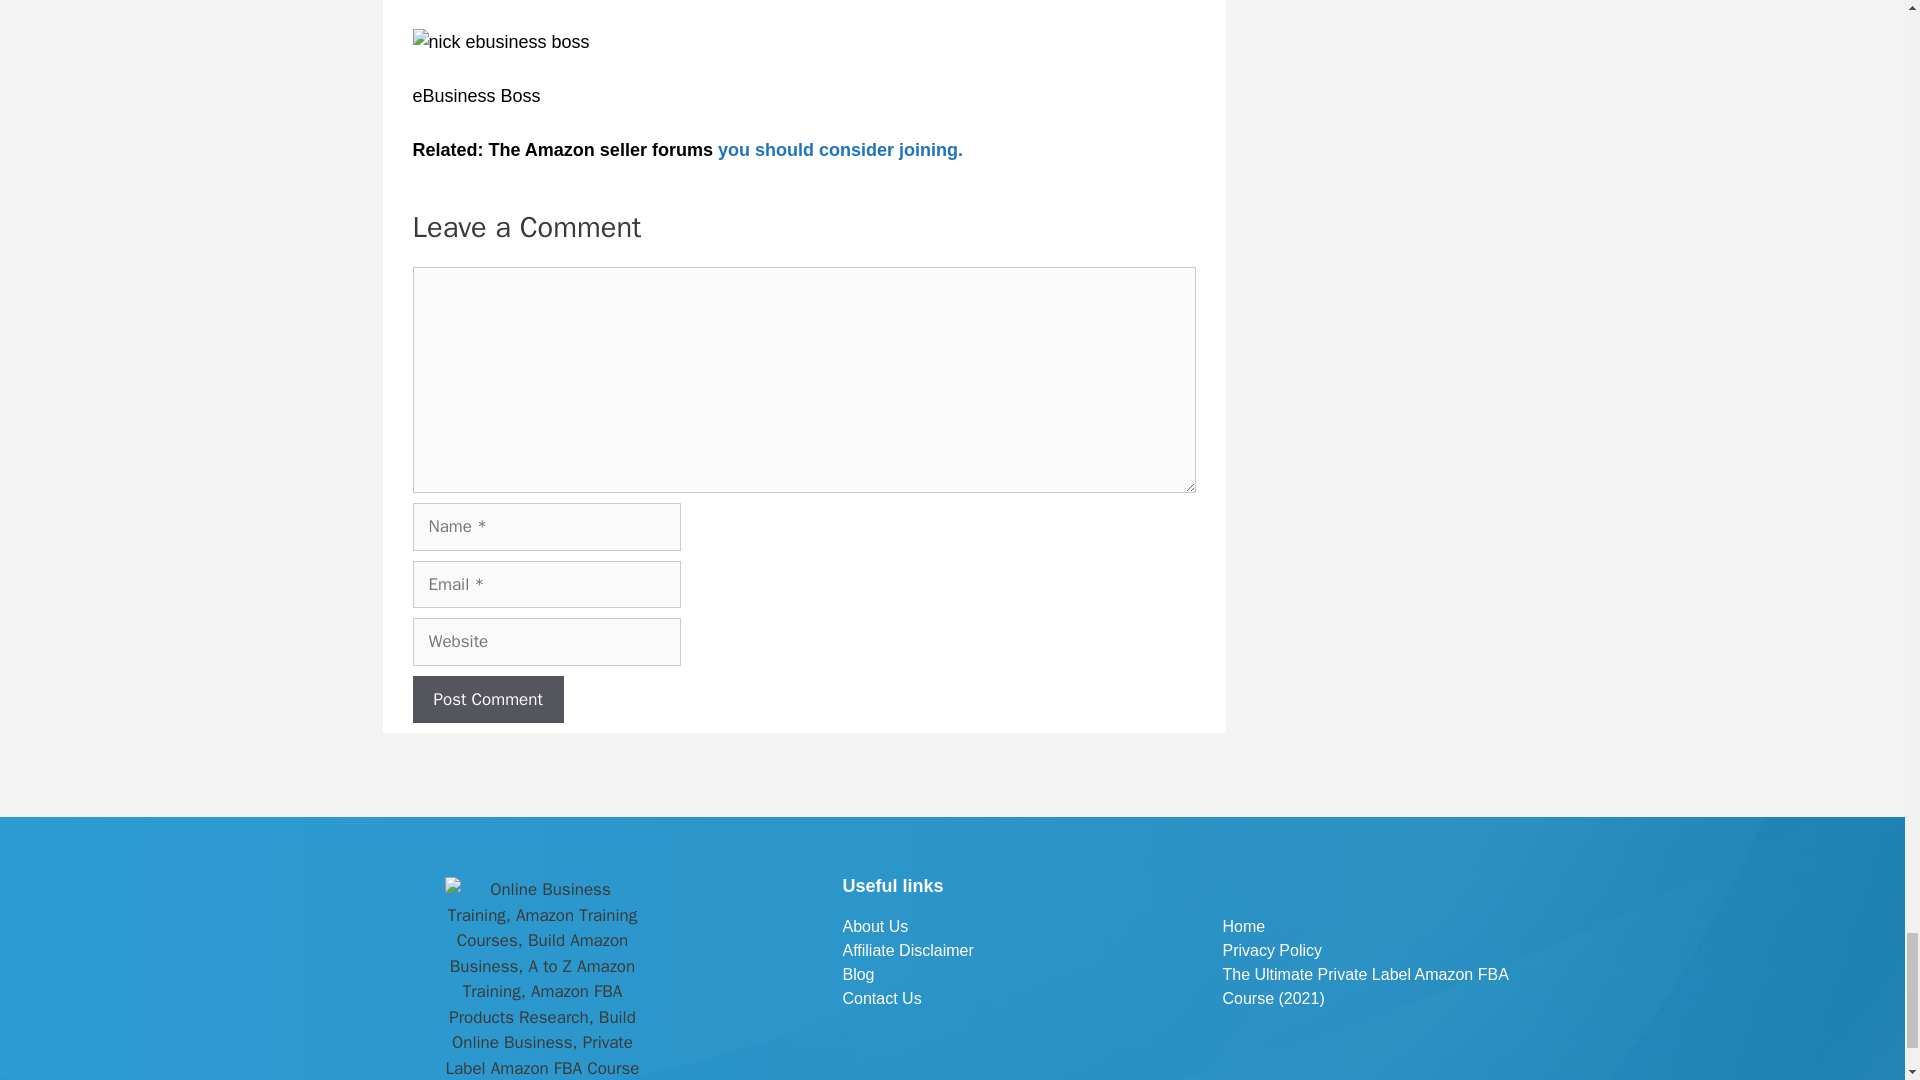 The width and height of the screenshot is (1920, 1080). What do you see at coordinates (987, 926) in the screenshot?
I see `About Us` at bounding box center [987, 926].